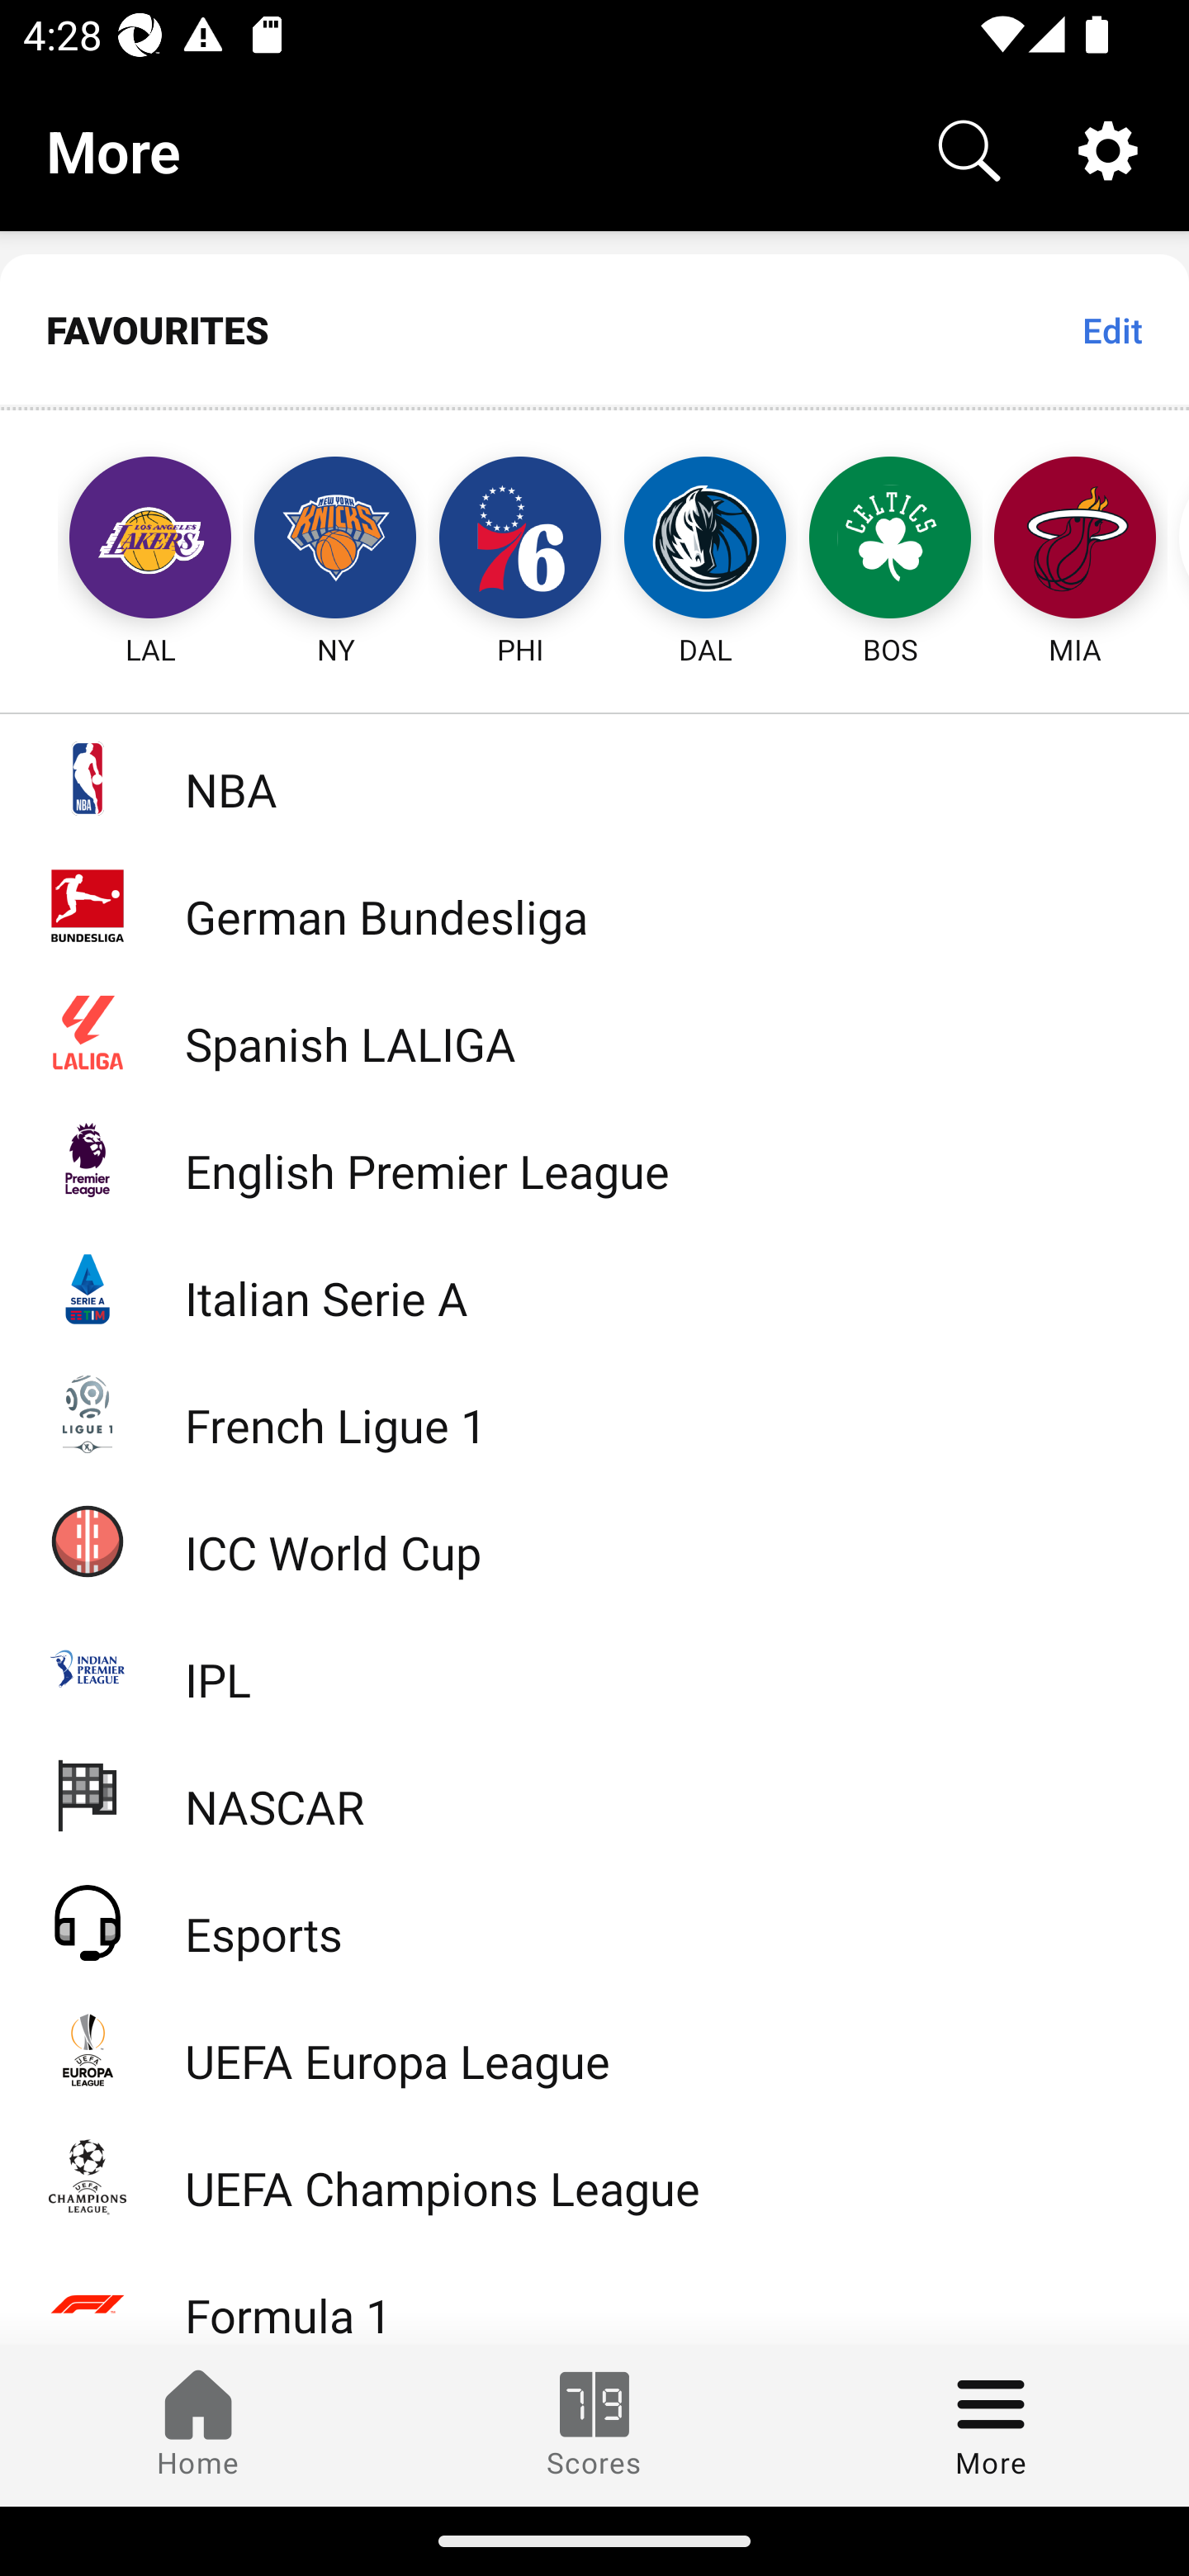  I want to click on English Premier League, so click(594, 1159).